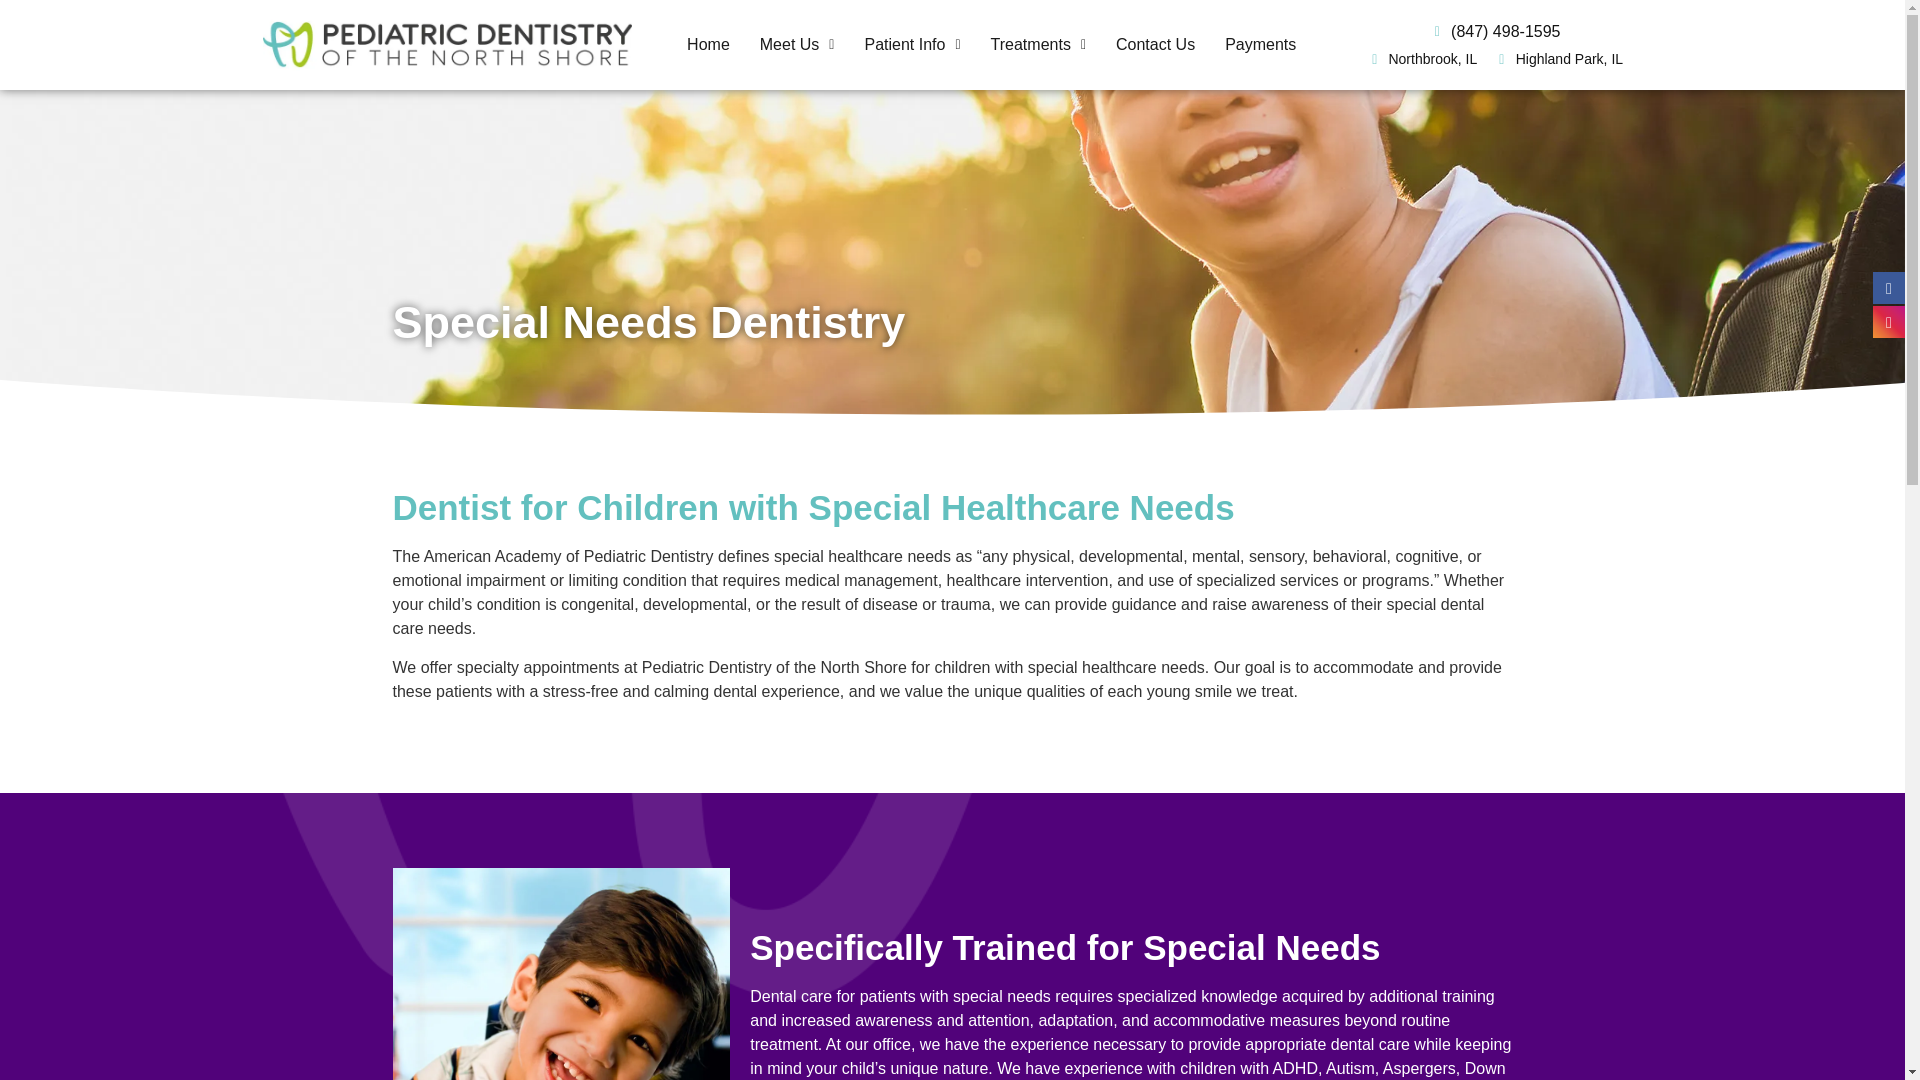  Describe the element at coordinates (1154, 44) in the screenshot. I see `Contact Us` at that location.